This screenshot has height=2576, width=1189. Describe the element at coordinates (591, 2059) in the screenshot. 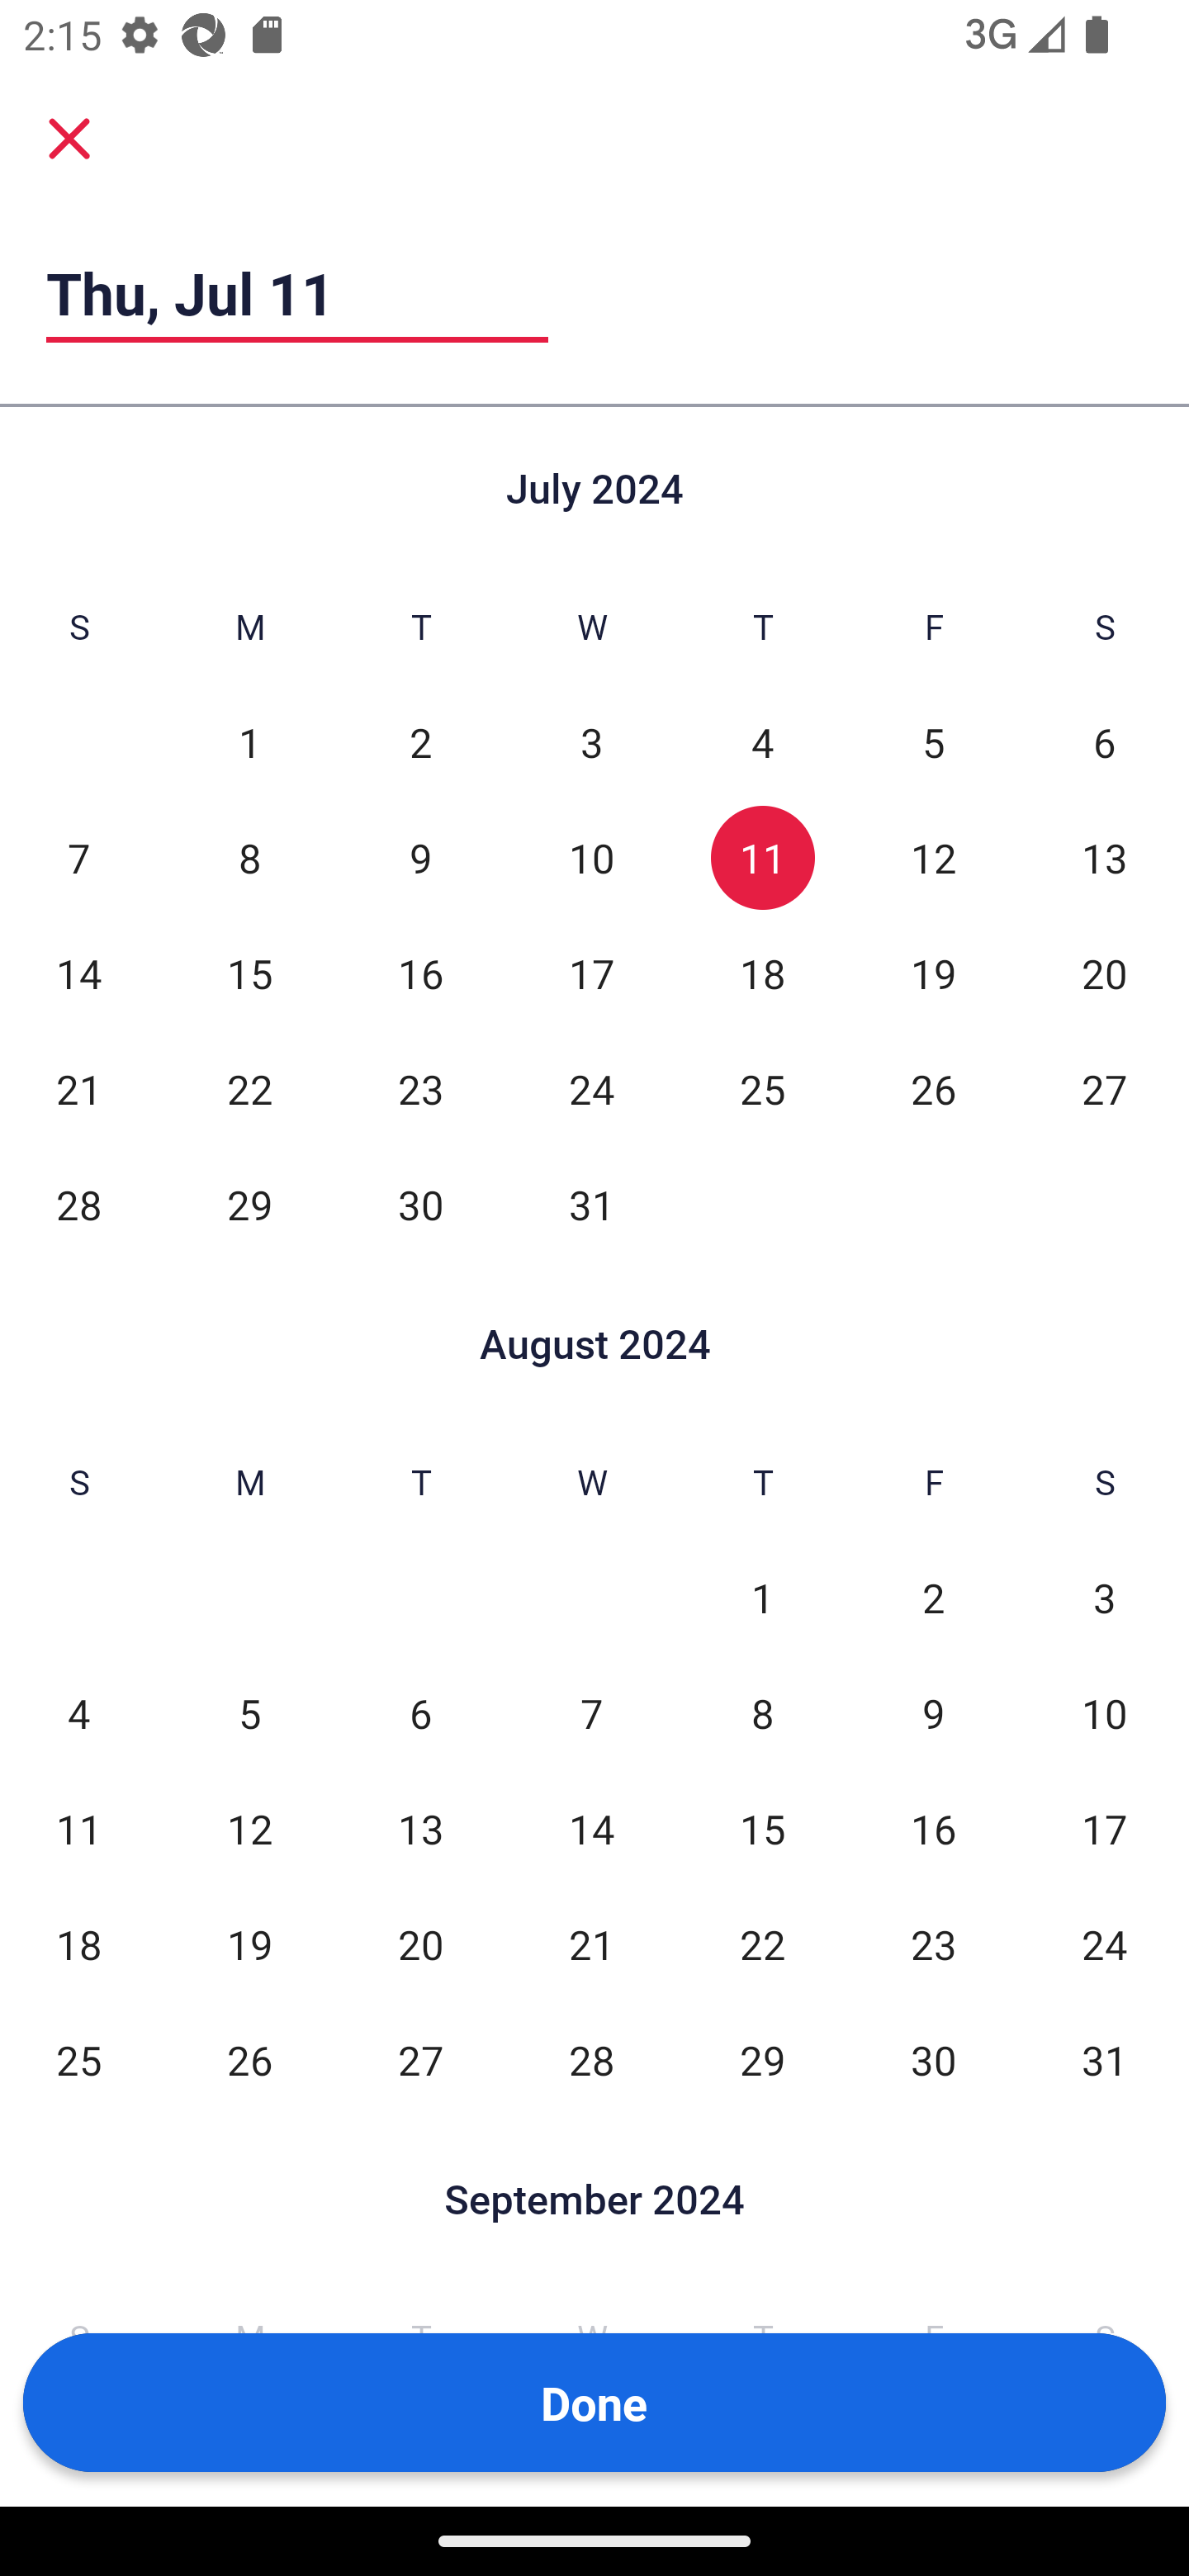

I see `28 Wed, Aug 28, Not Selected` at that location.